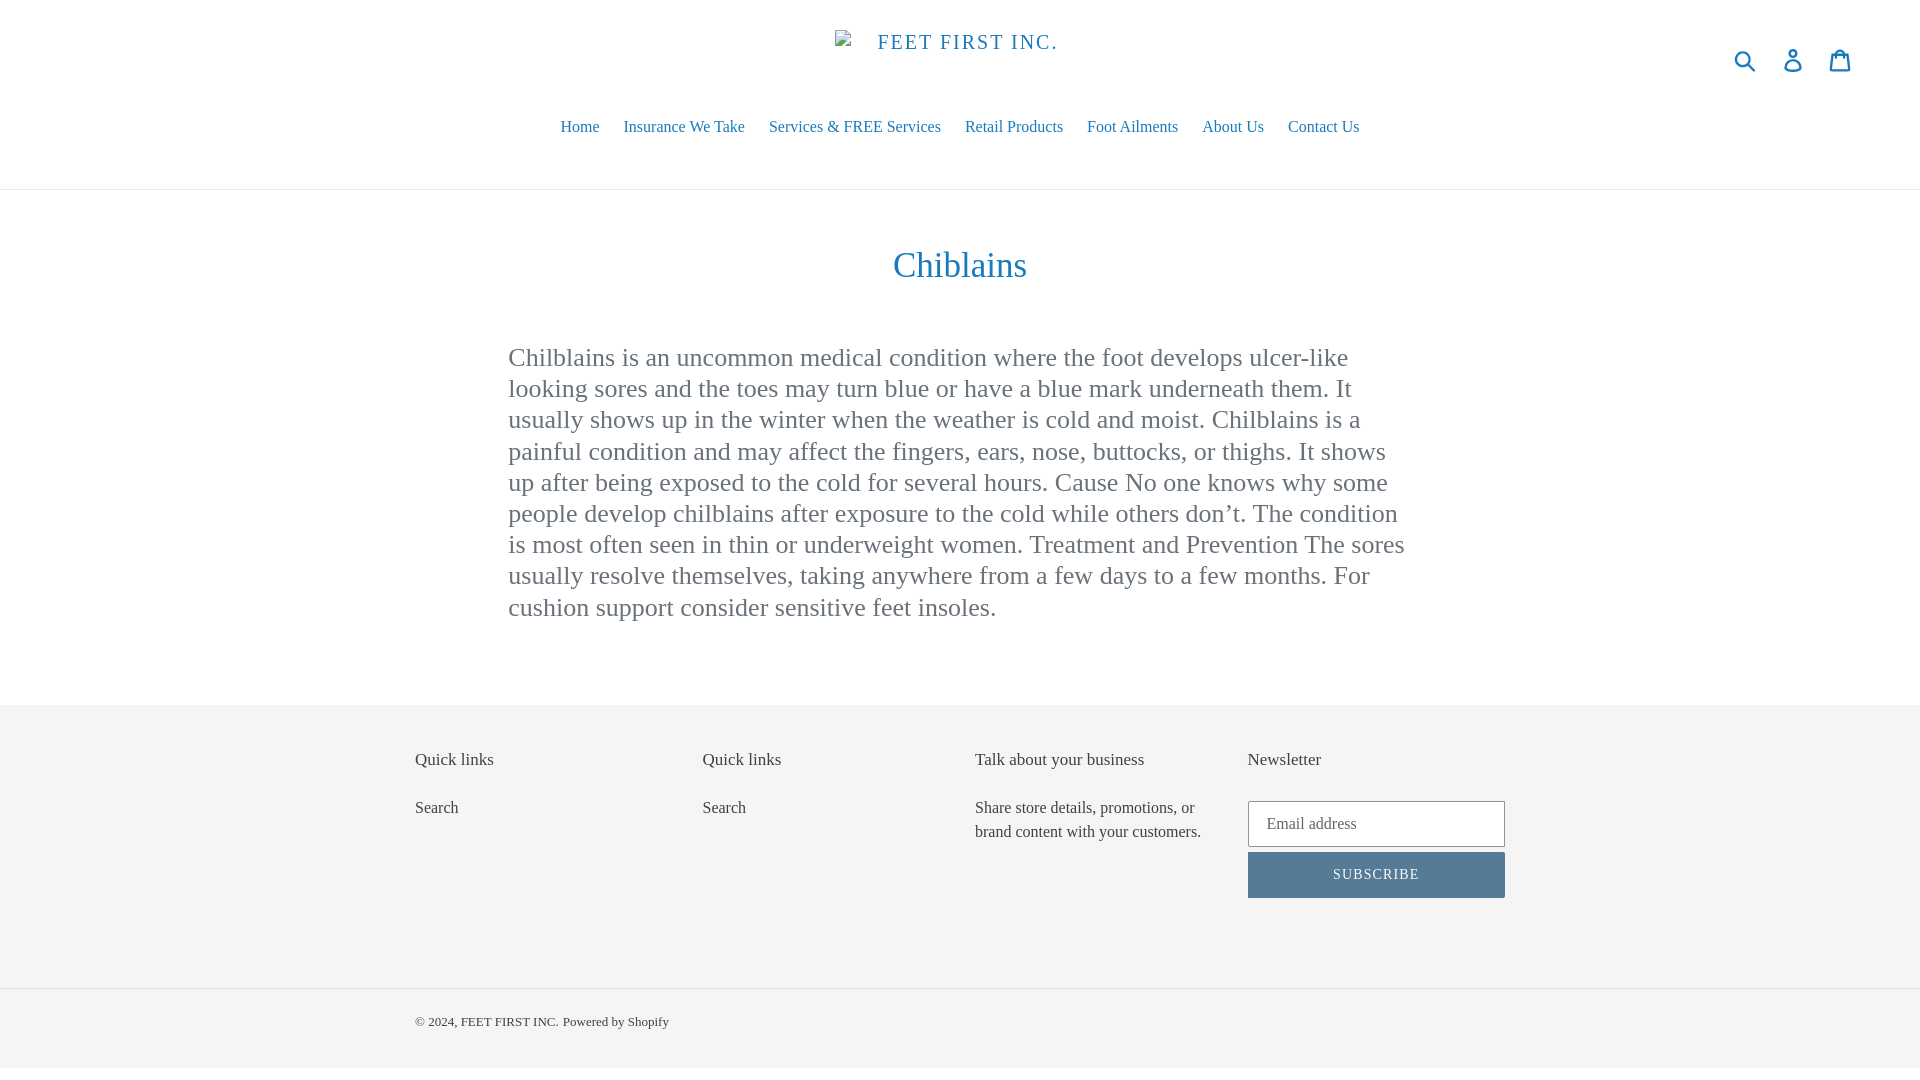 This screenshot has width=1920, height=1080. What do you see at coordinates (1233, 128) in the screenshot?
I see `About Us` at bounding box center [1233, 128].